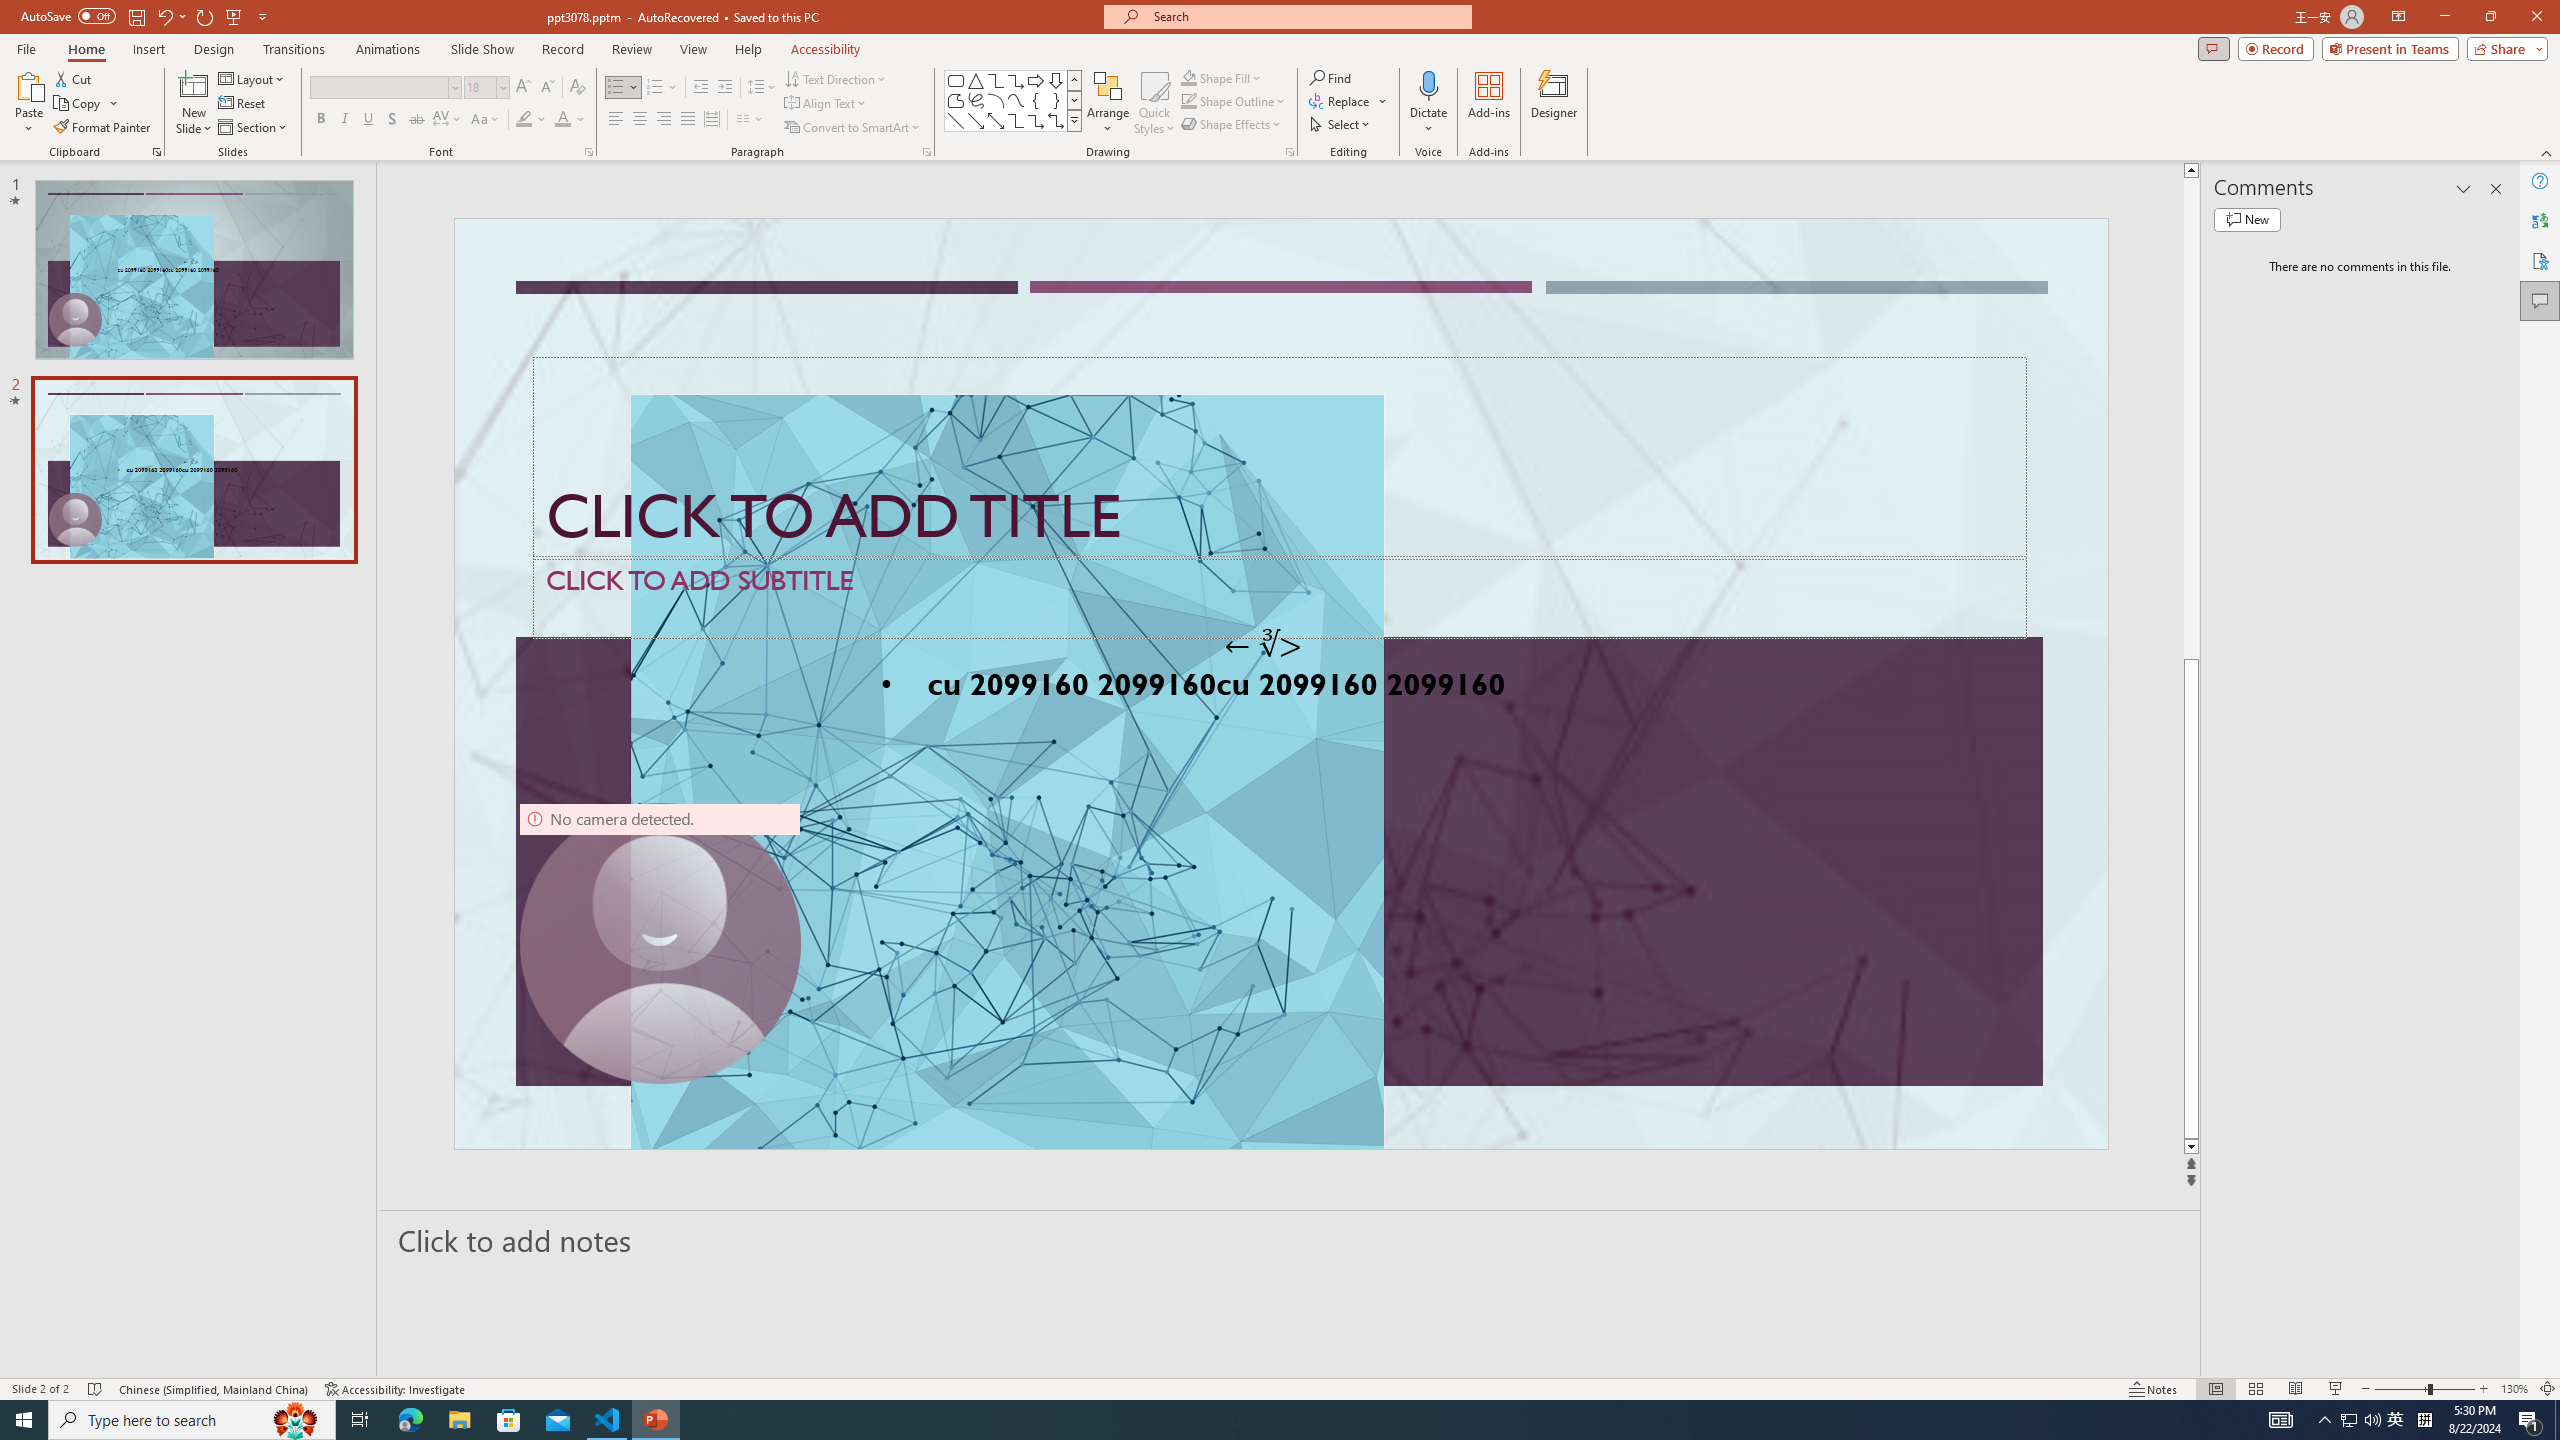  I want to click on Camera 9, No camera detected., so click(659, 944).